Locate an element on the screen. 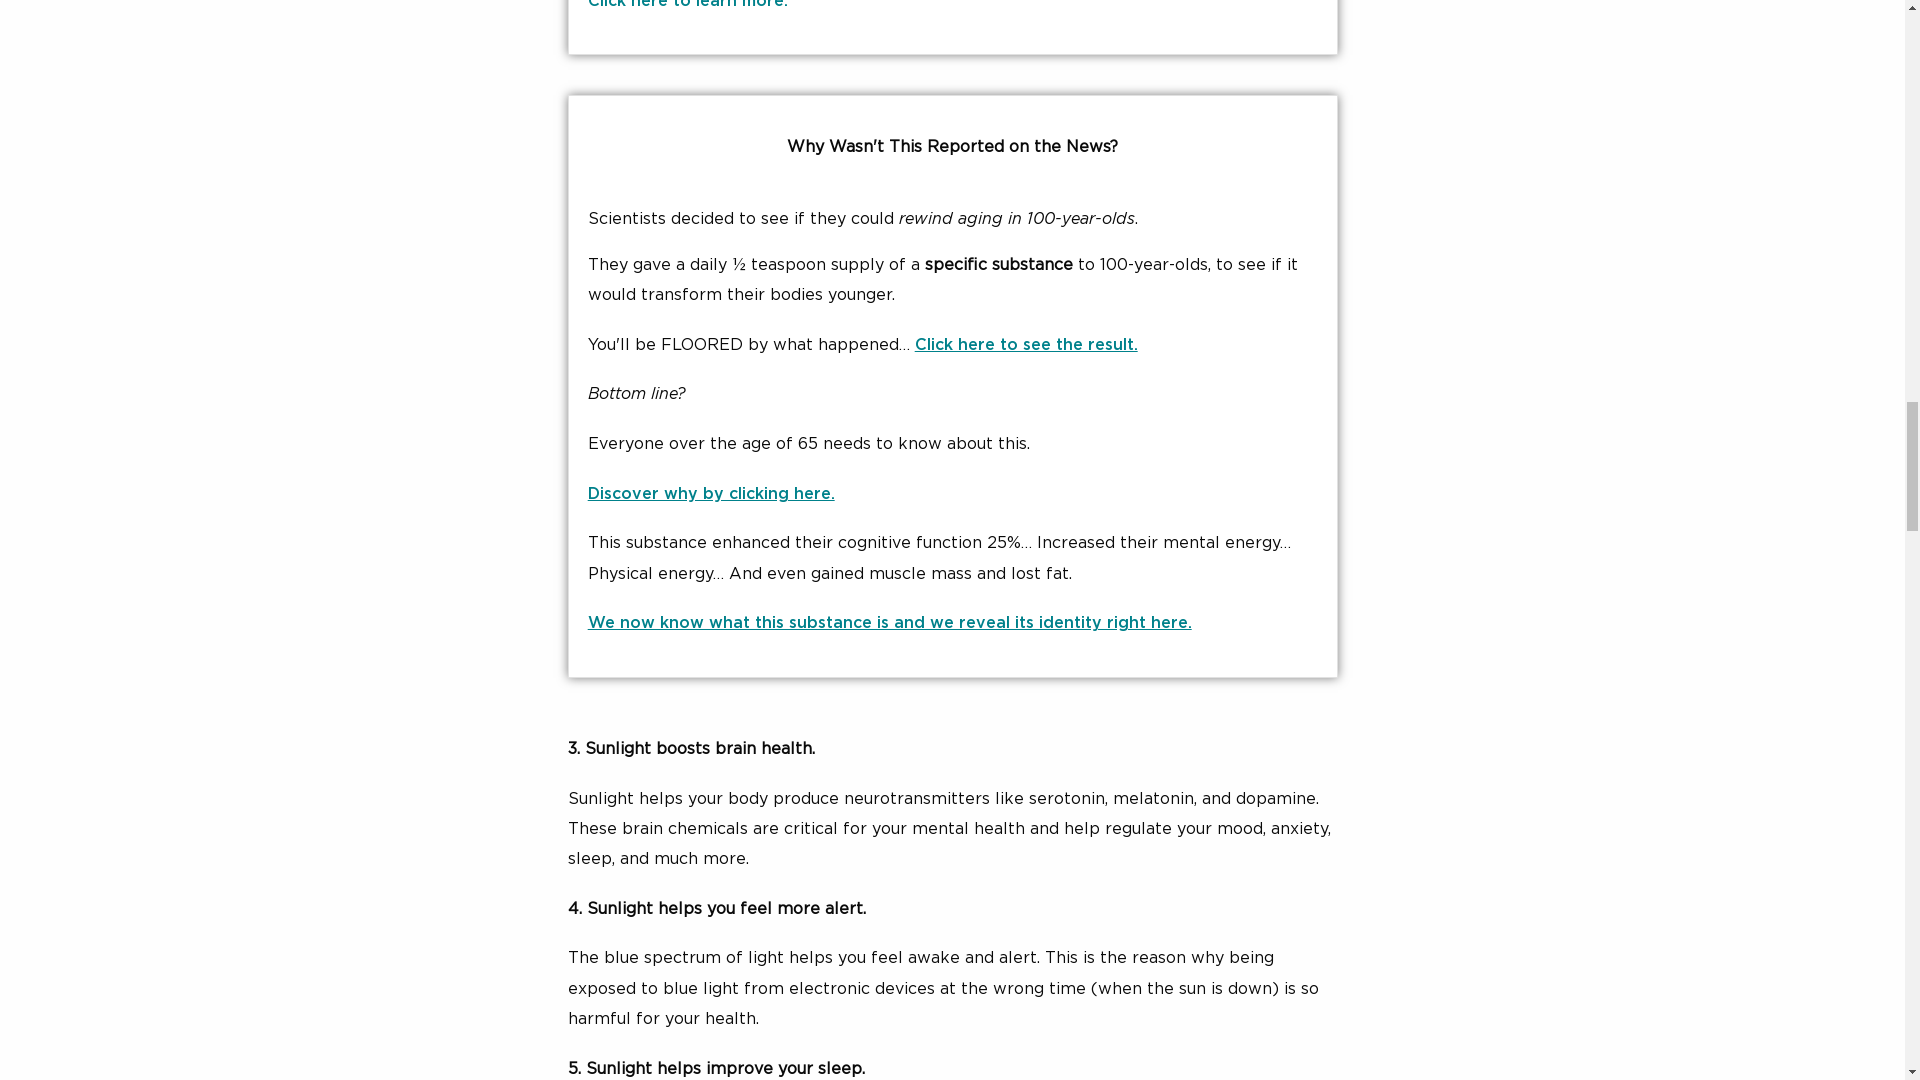 This screenshot has width=1920, height=1080. Discover why by clicking here. is located at coordinates (711, 494).